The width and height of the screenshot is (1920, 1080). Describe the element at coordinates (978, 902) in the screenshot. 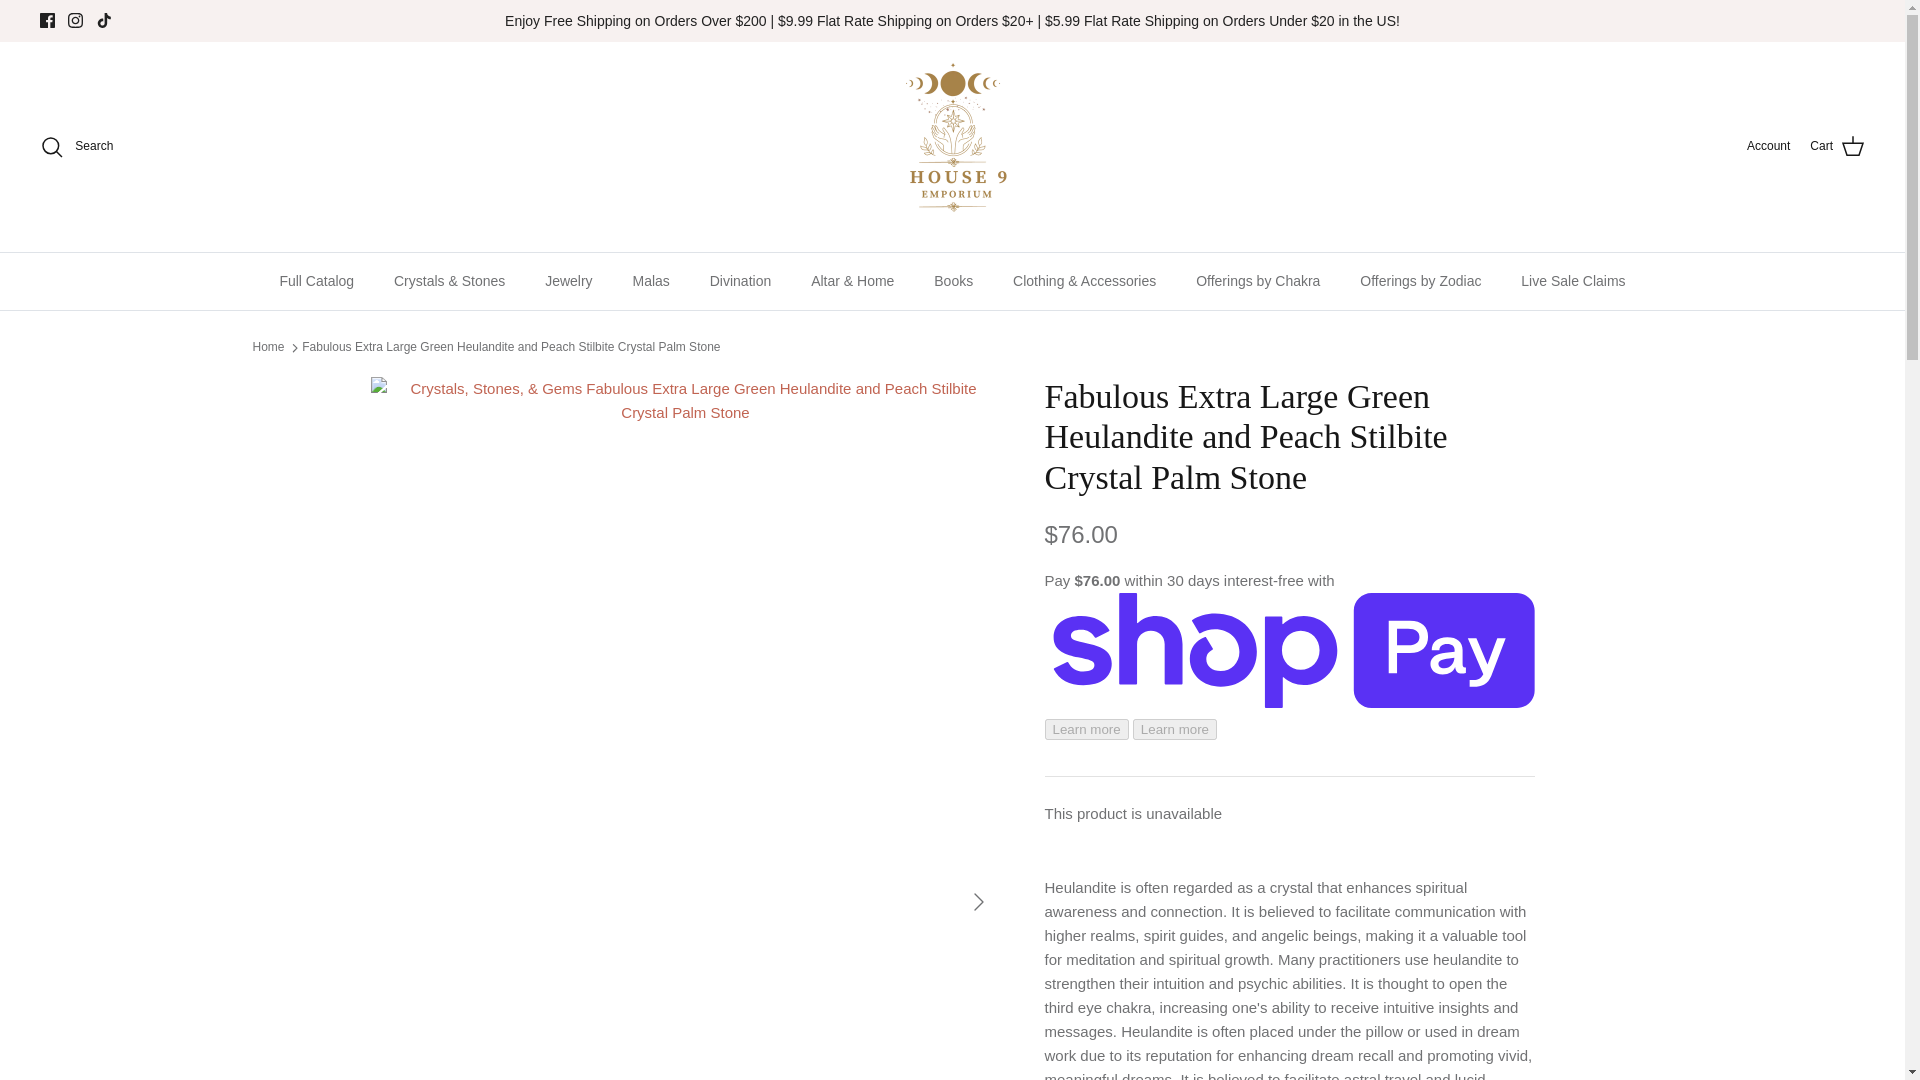

I see `RIGHT` at that location.